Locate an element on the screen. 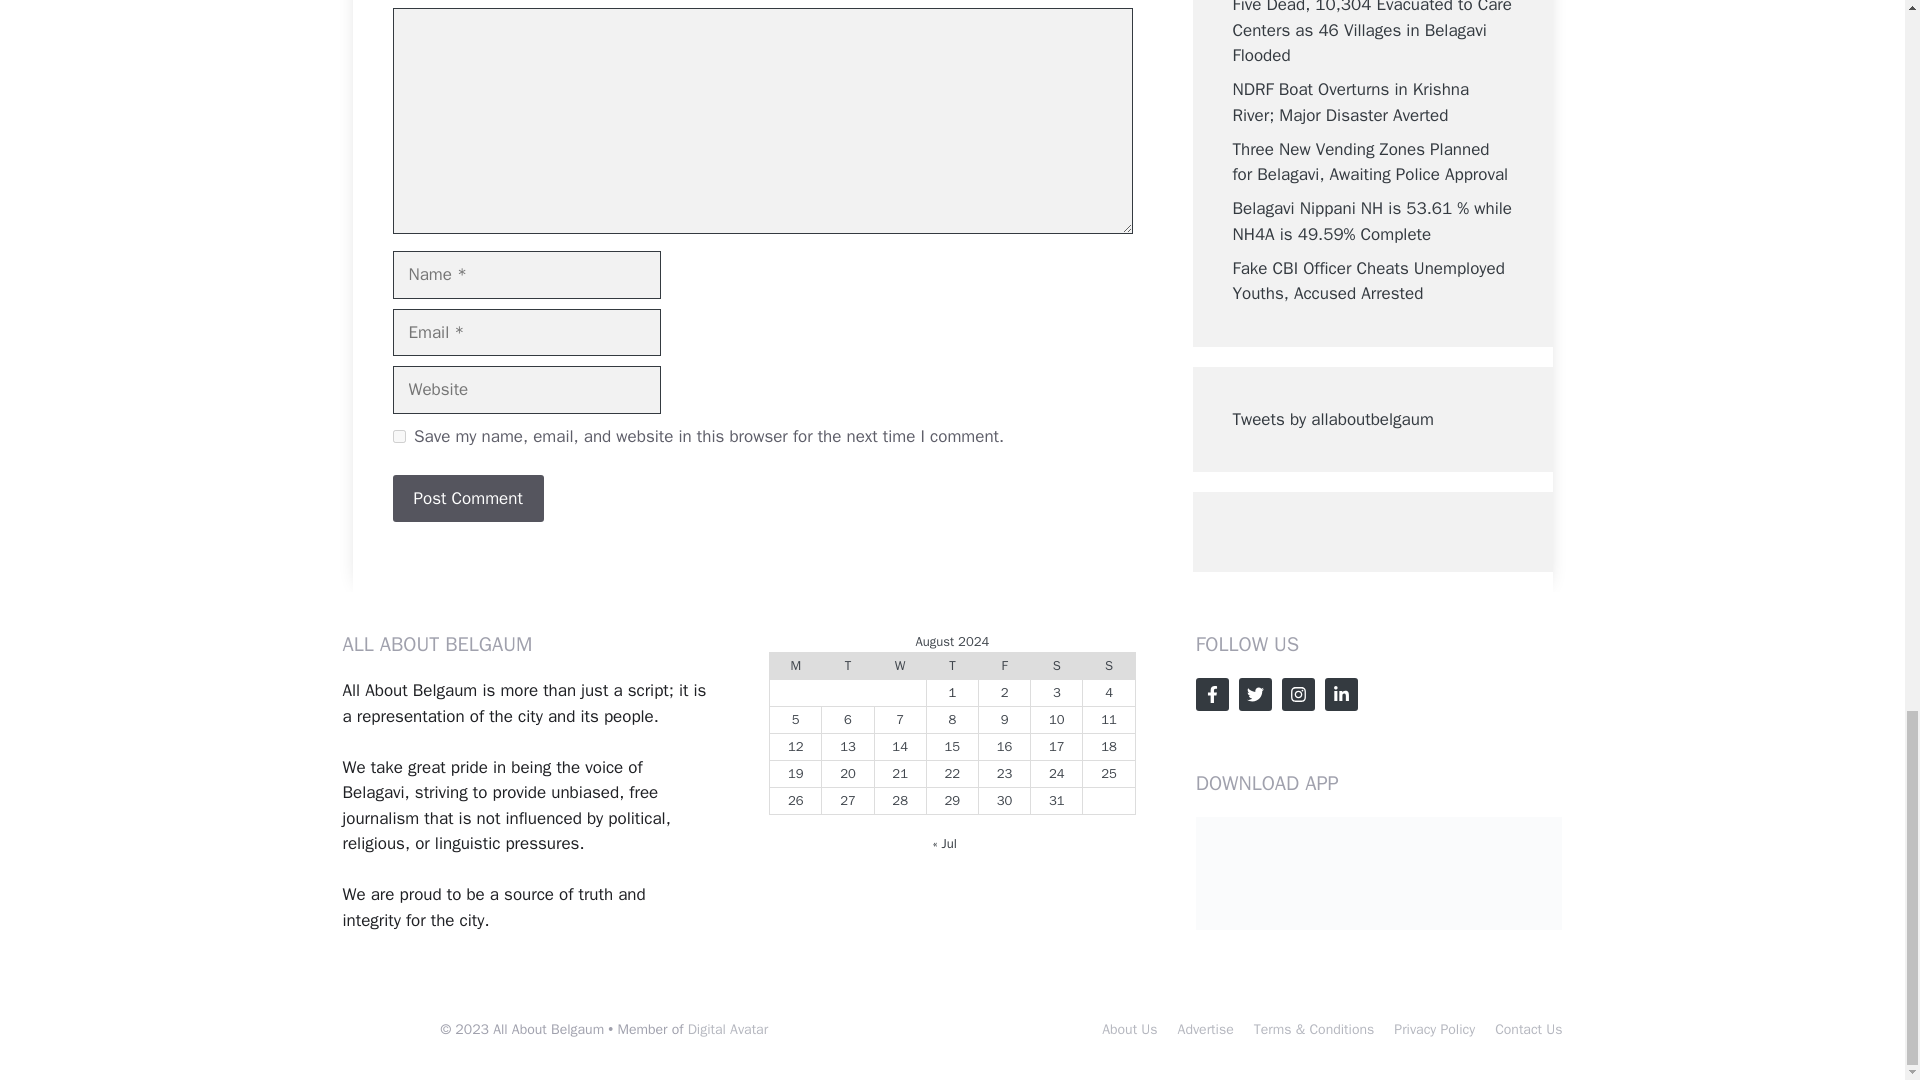 The height and width of the screenshot is (1080, 1920). Wednesday is located at coordinates (899, 666).